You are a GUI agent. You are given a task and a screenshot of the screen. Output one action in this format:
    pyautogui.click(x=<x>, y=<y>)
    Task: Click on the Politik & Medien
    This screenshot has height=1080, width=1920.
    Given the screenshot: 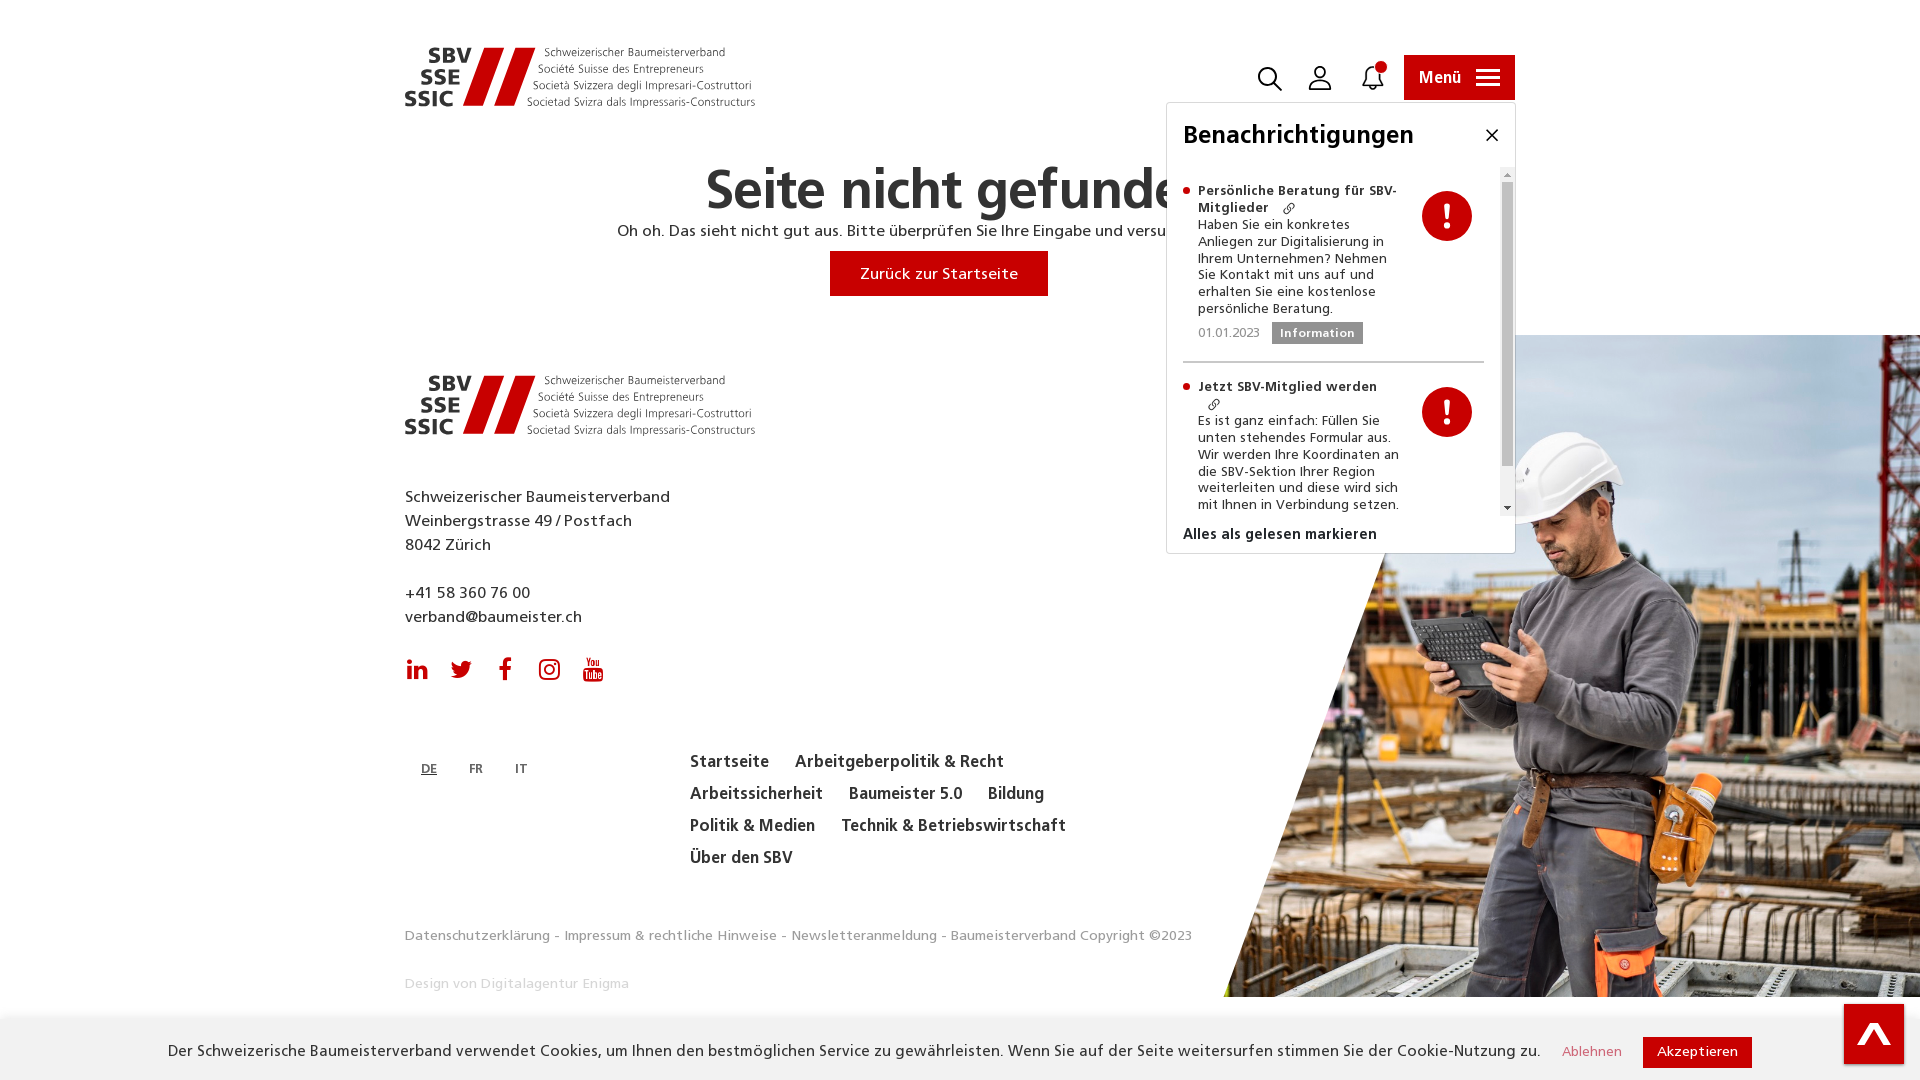 What is the action you would take?
    pyautogui.click(x=752, y=826)
    